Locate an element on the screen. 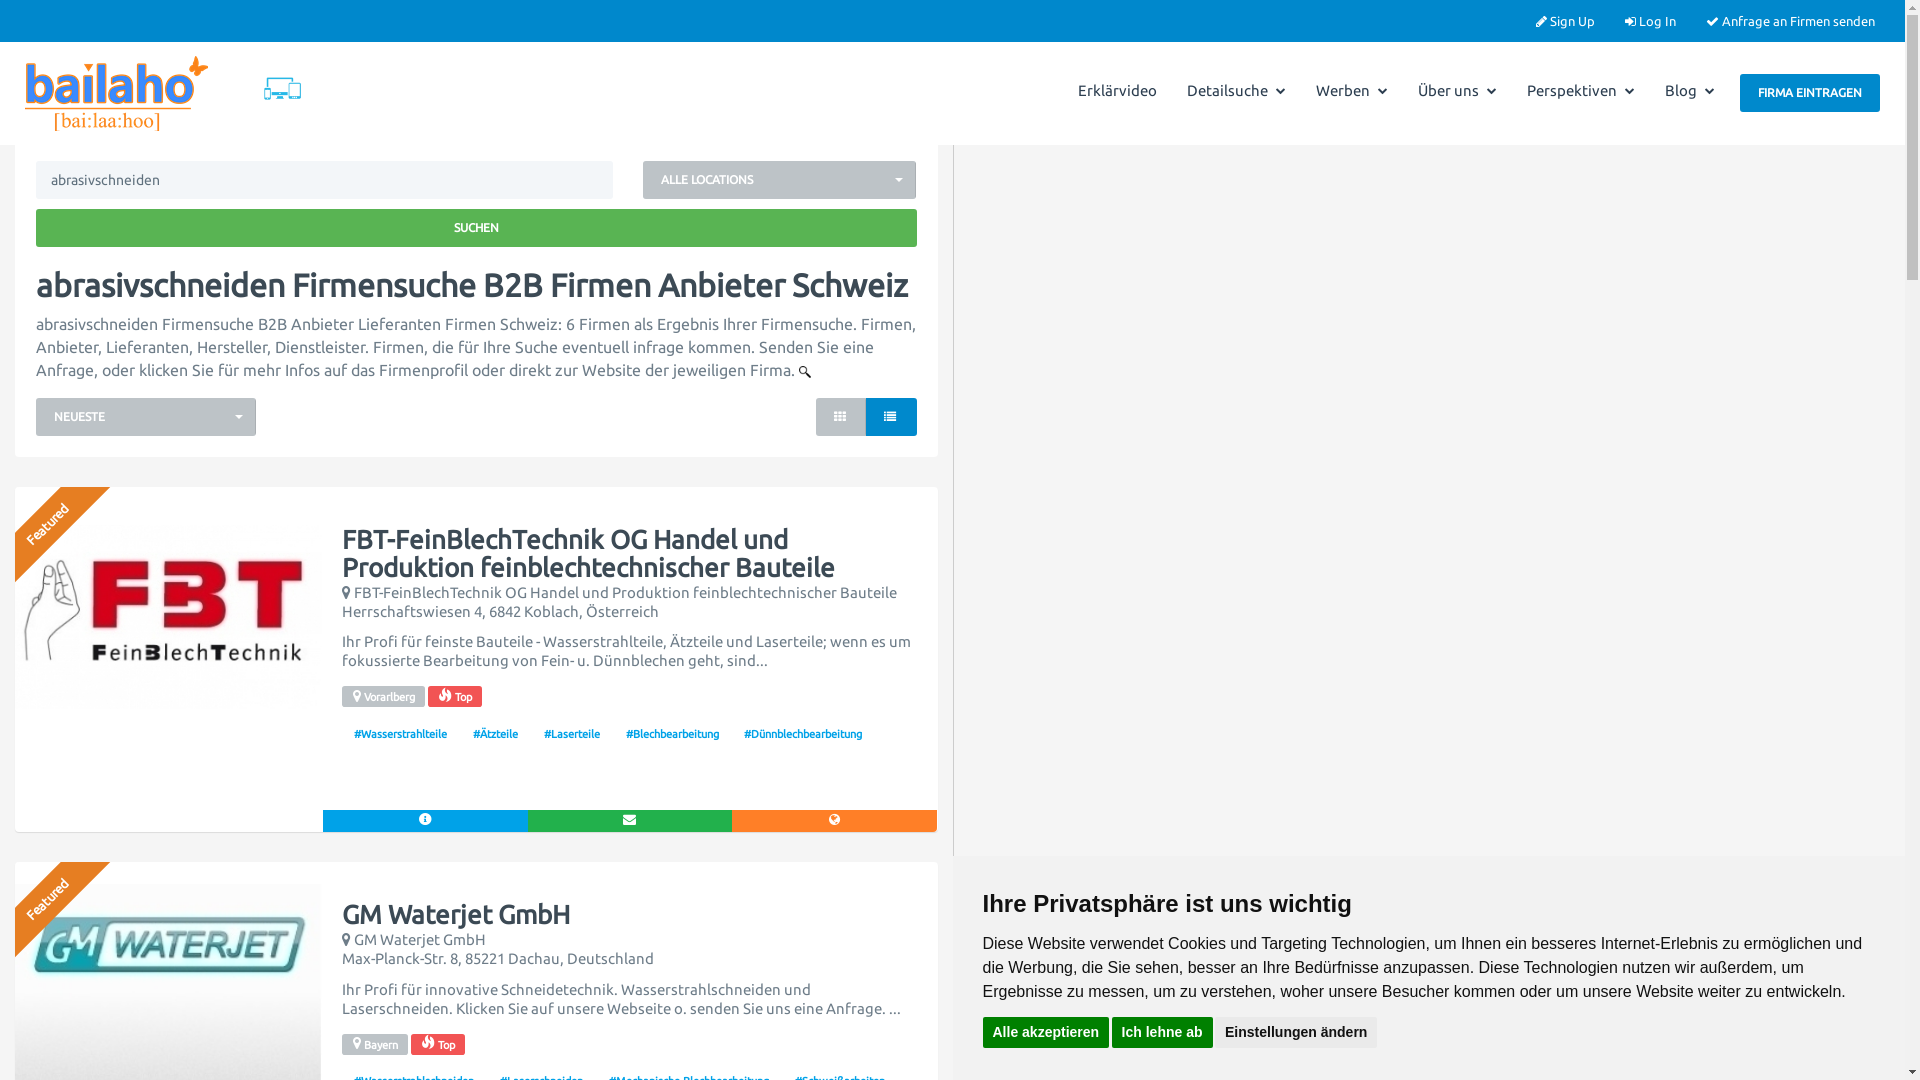 The width and height of the screenshot is (1920, 1080). GM Waterjet GmbH is located at coordinates (456, 916).